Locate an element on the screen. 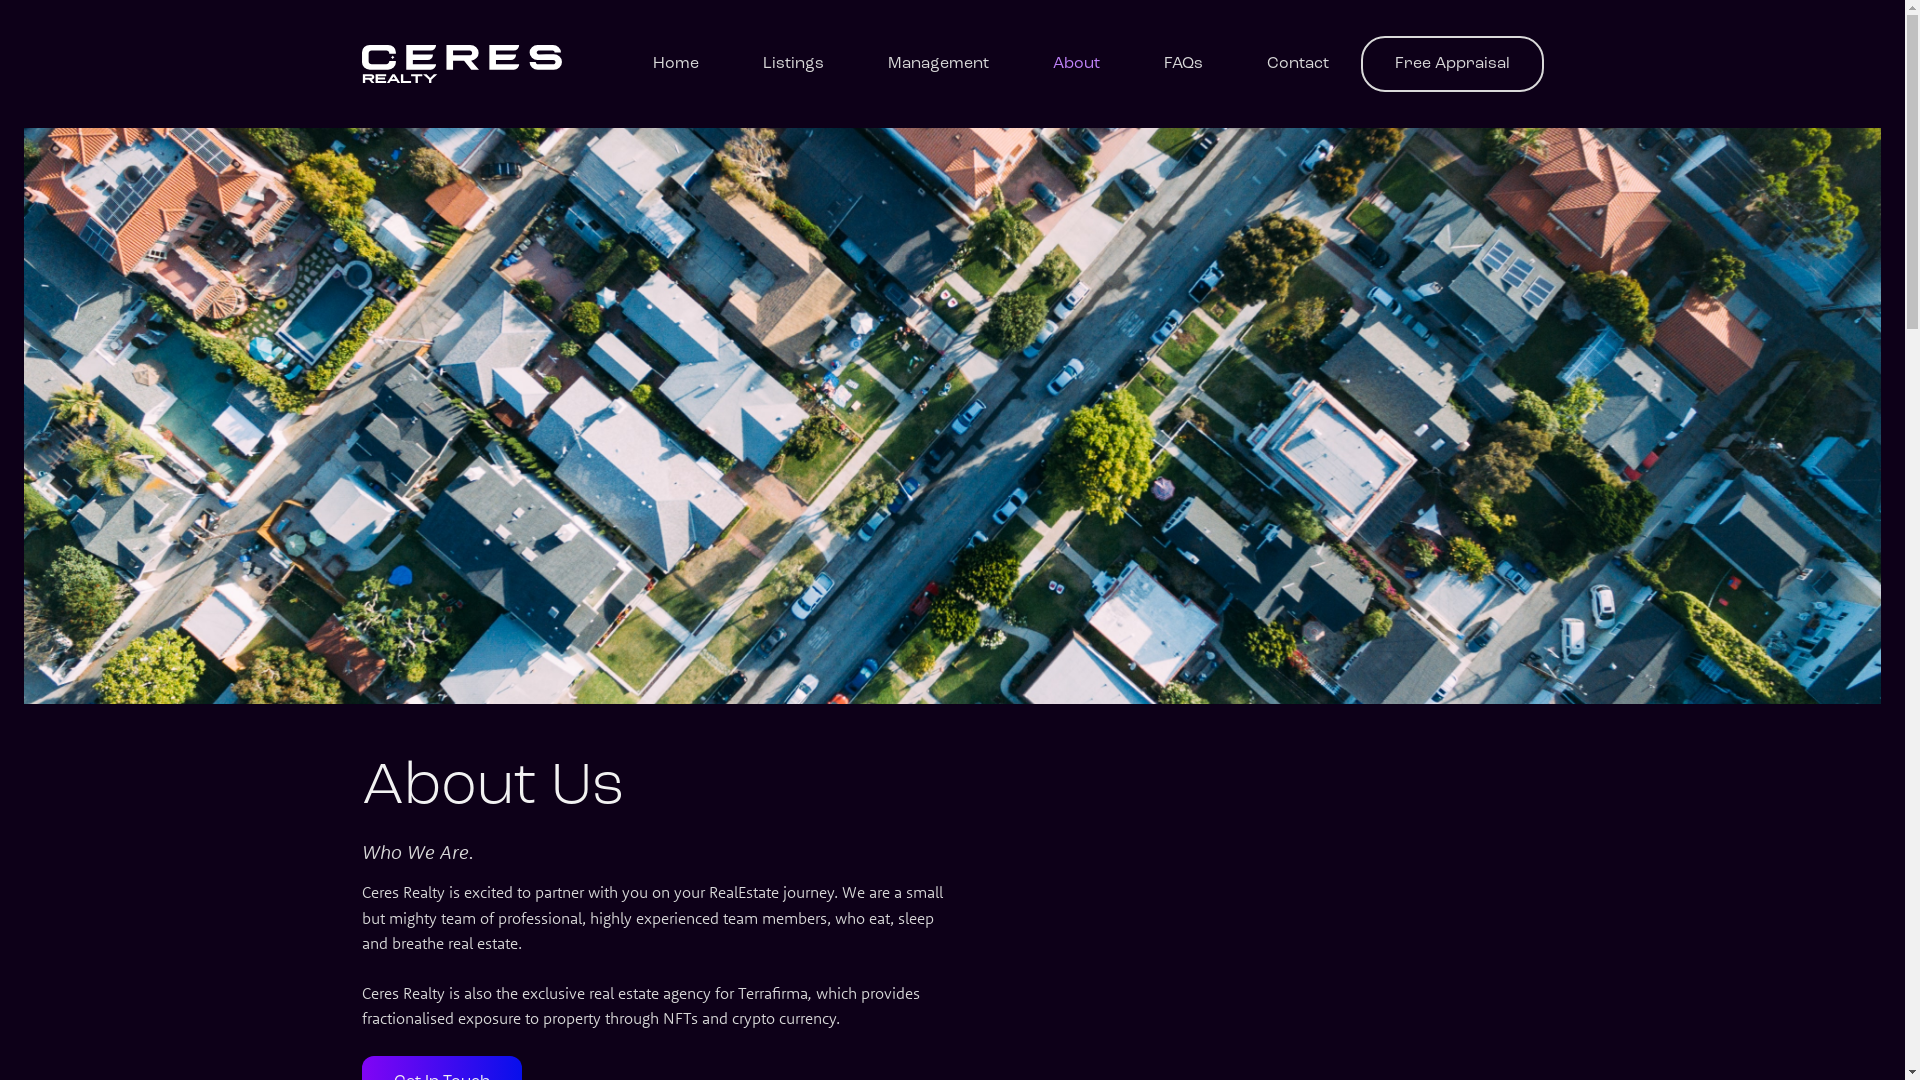 The height and width of the screenshot is (1080, 1920). Home is located at coordinates (675, 64).